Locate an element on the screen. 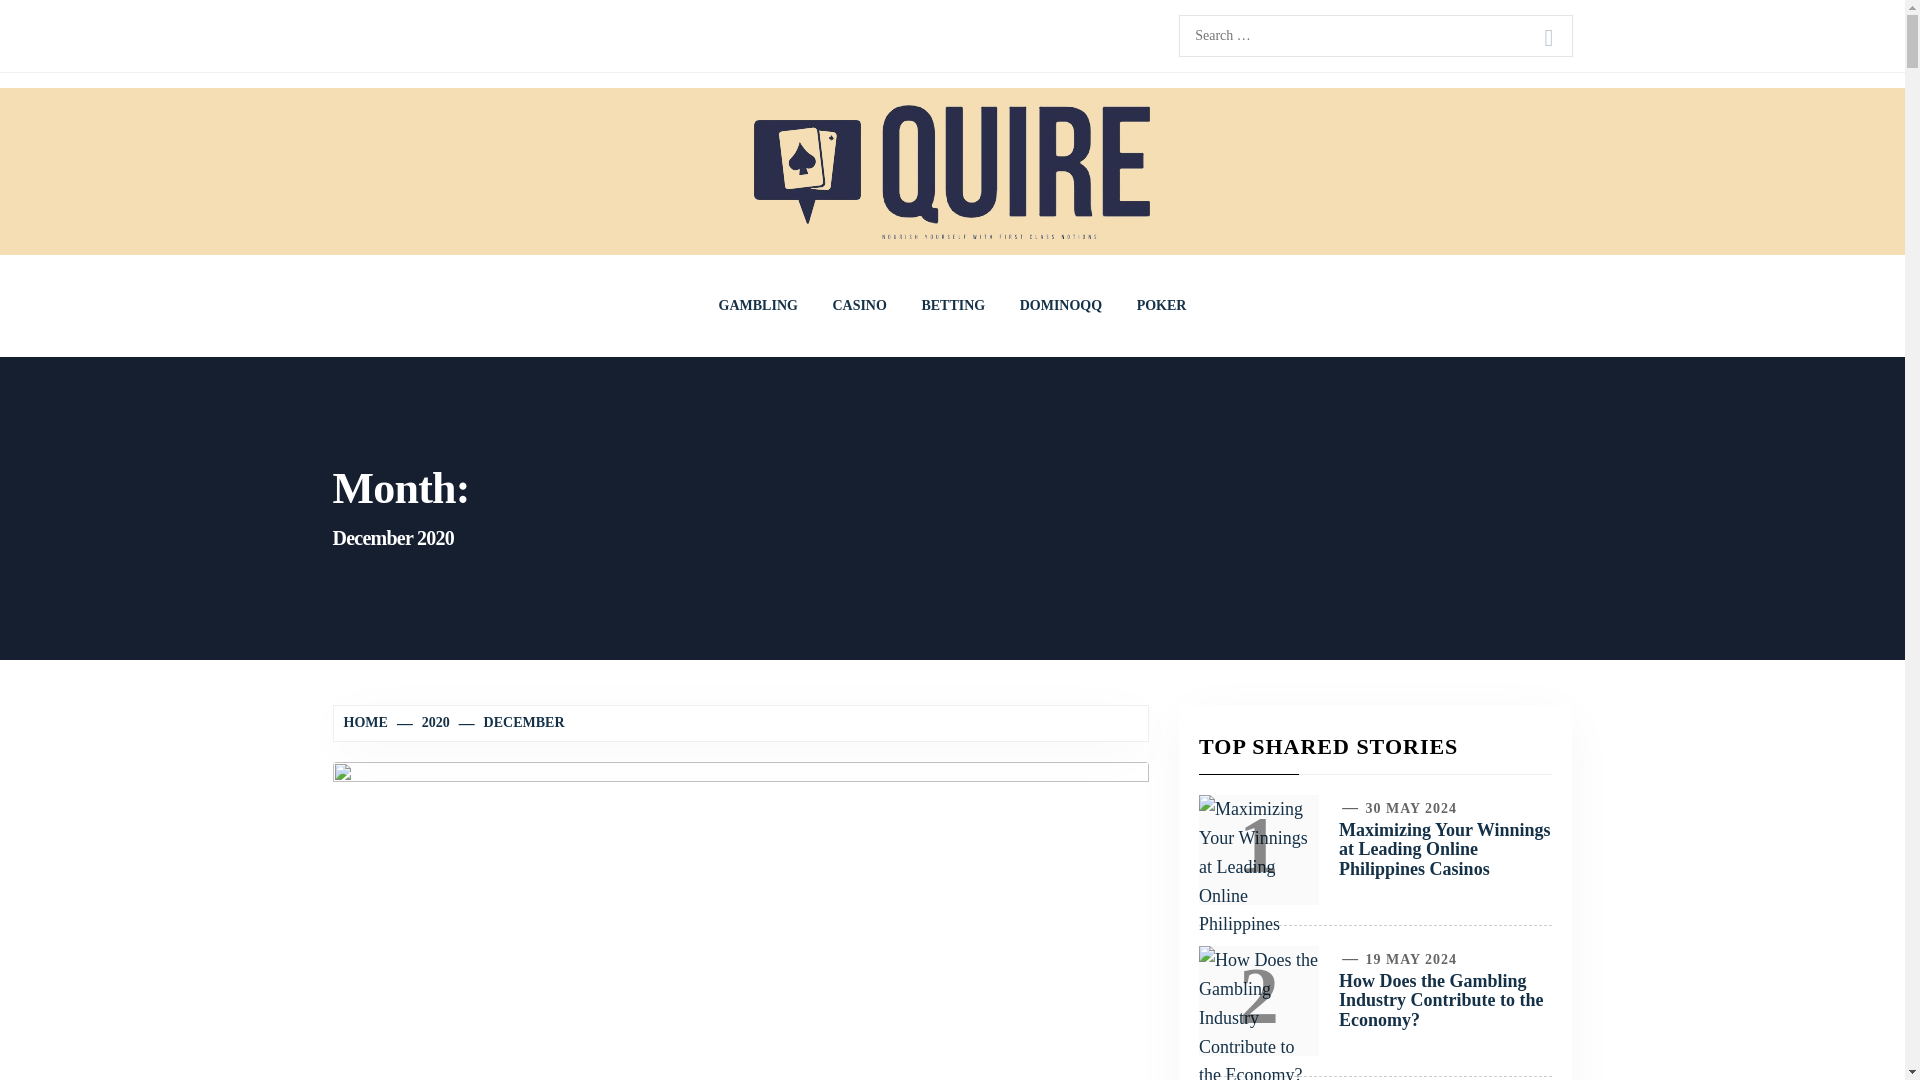  HOME is located at coordinates (368, 722).